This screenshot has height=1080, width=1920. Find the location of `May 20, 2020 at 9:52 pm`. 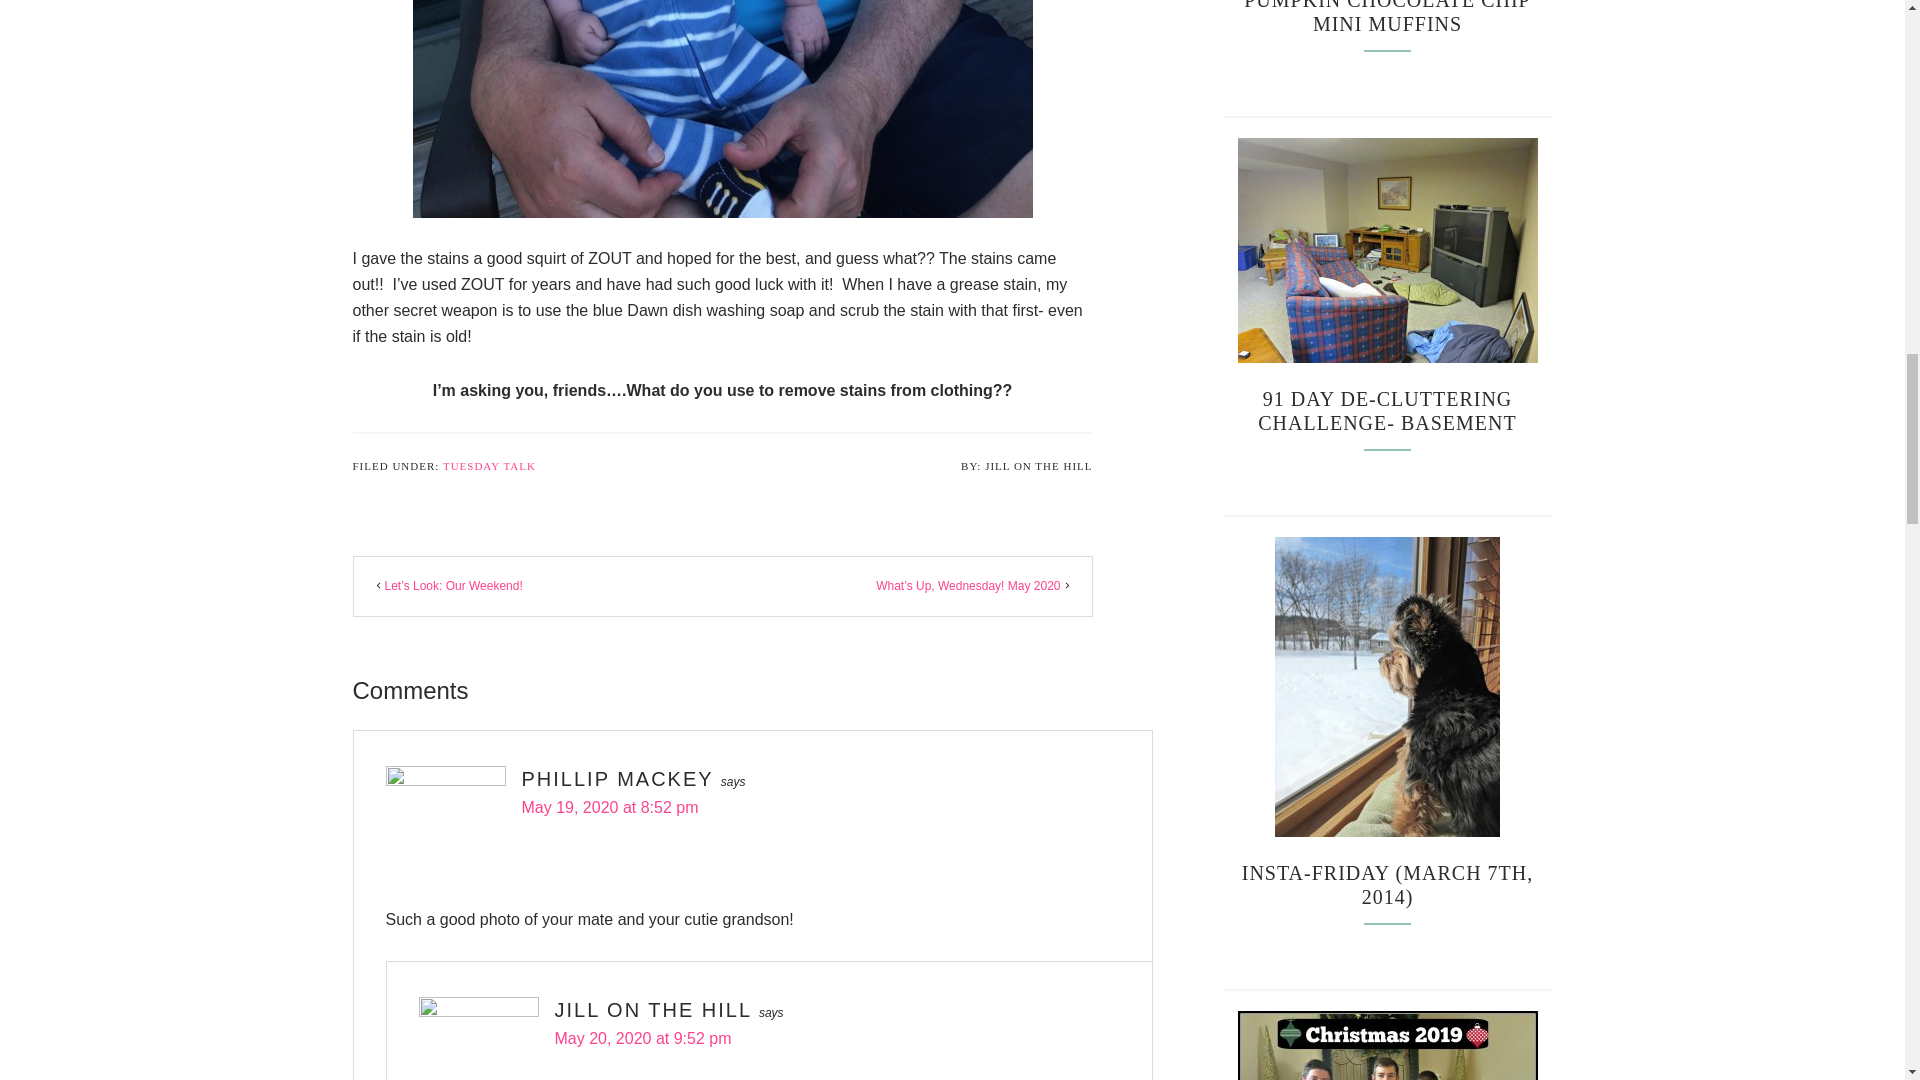

May 20, 2020 at 9:52 pm is located at coordinates (642, 1038).